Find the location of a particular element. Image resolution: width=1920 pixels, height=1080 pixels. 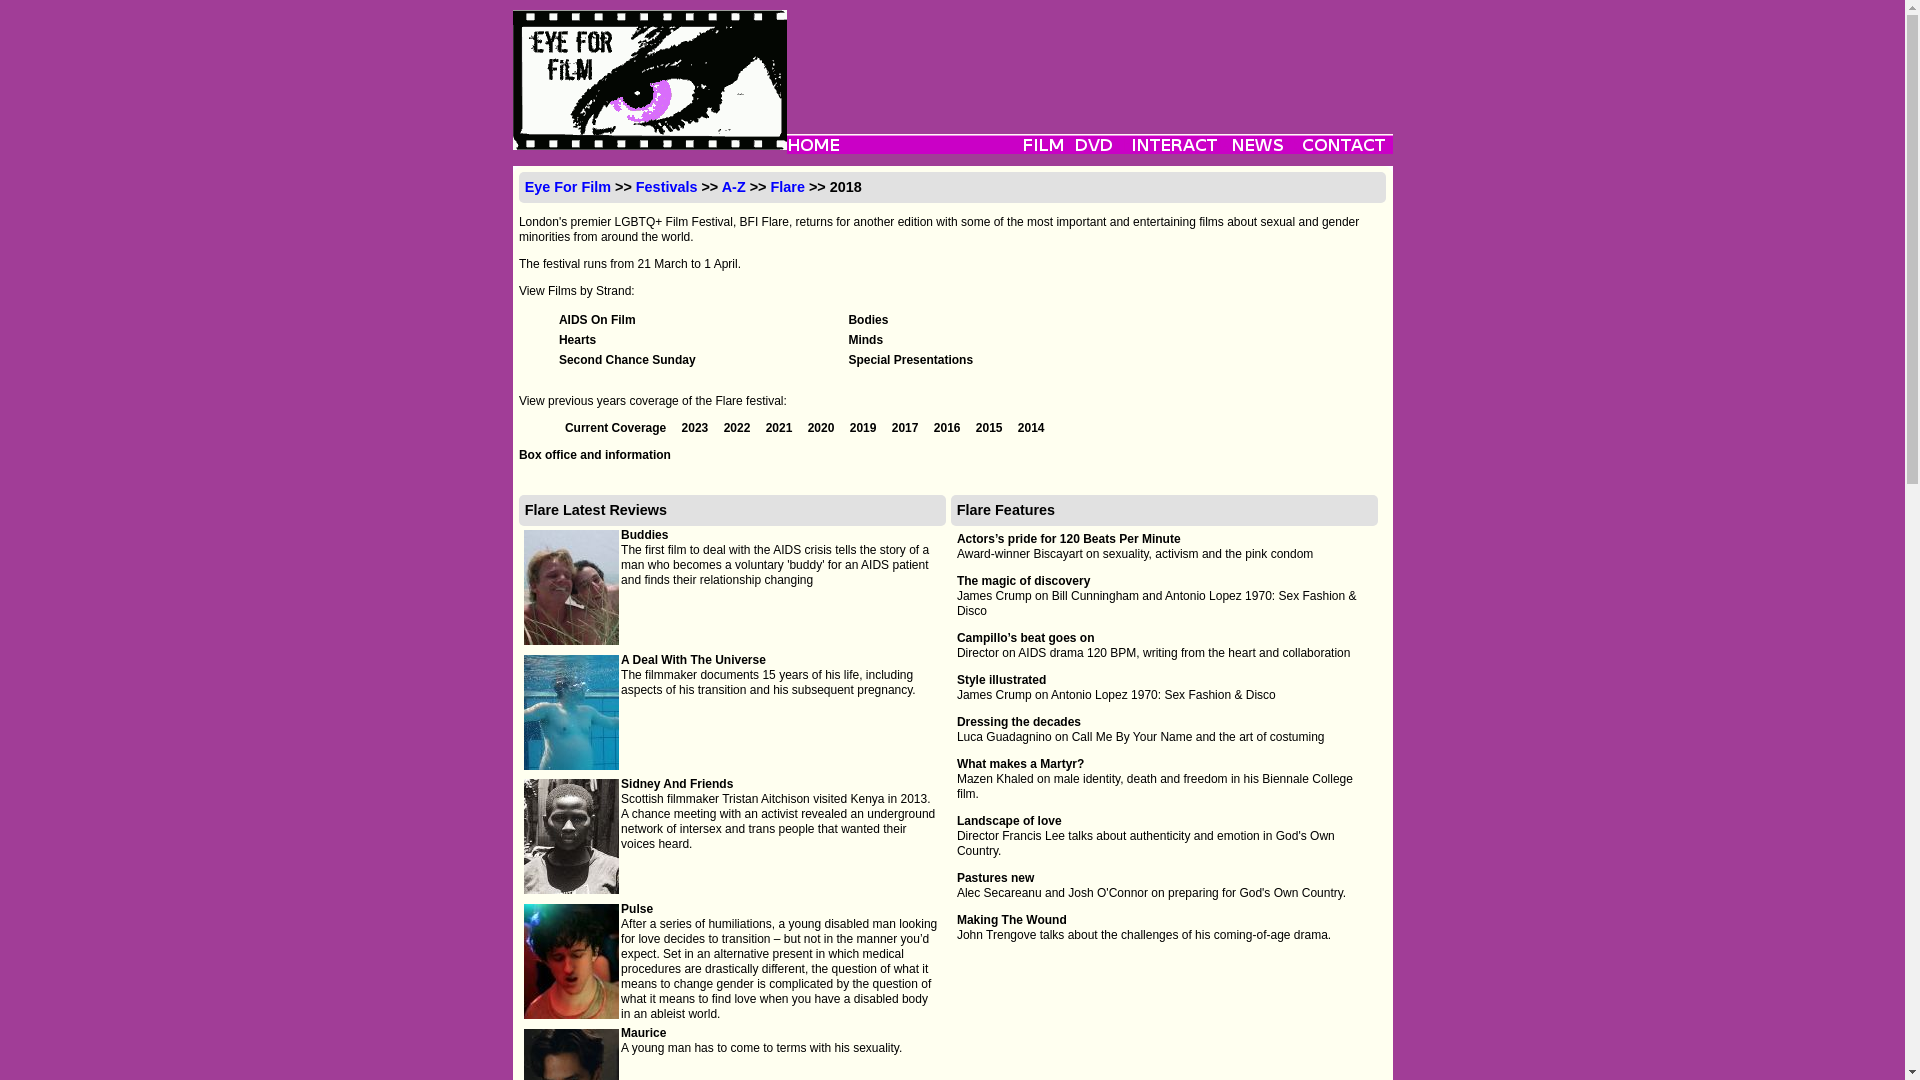

Second Chance Sunday is located at coordinates (626, 360).